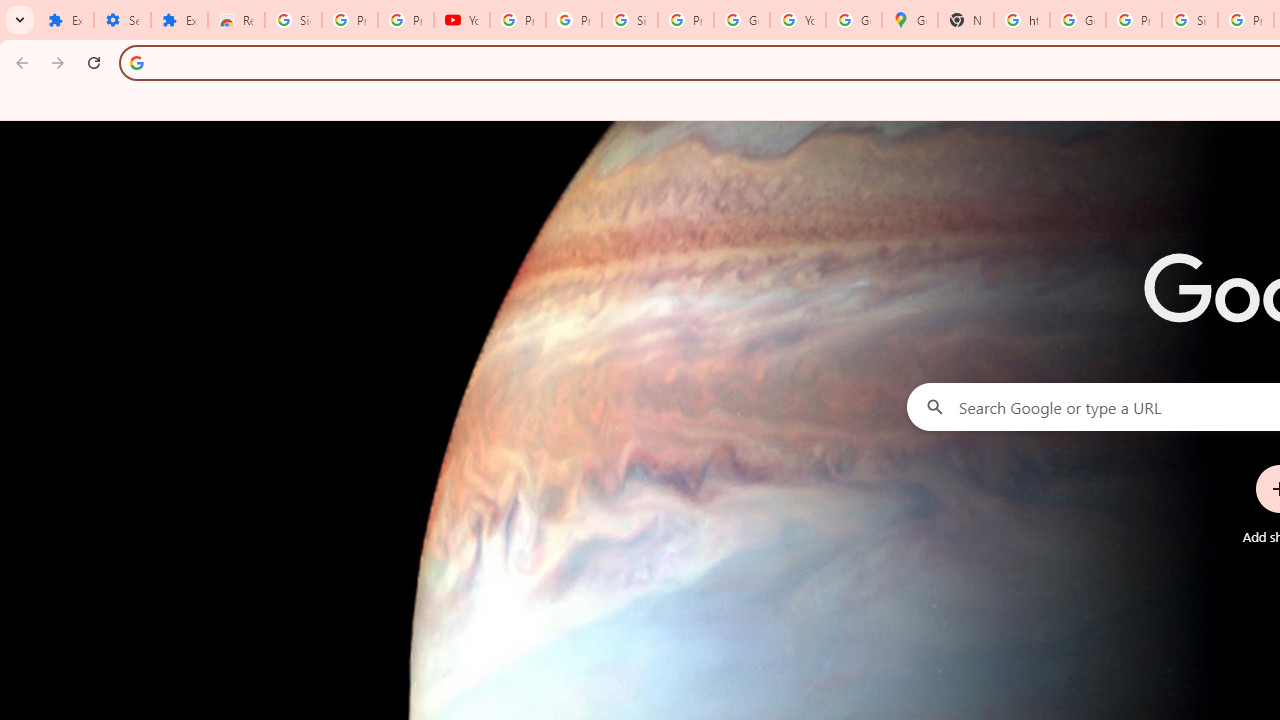 This screenshot has height=720, width=1280. What do you see at coordinates (798, 20) in the screenshot?
I see `YouTube` at bounding box center [798, 20].